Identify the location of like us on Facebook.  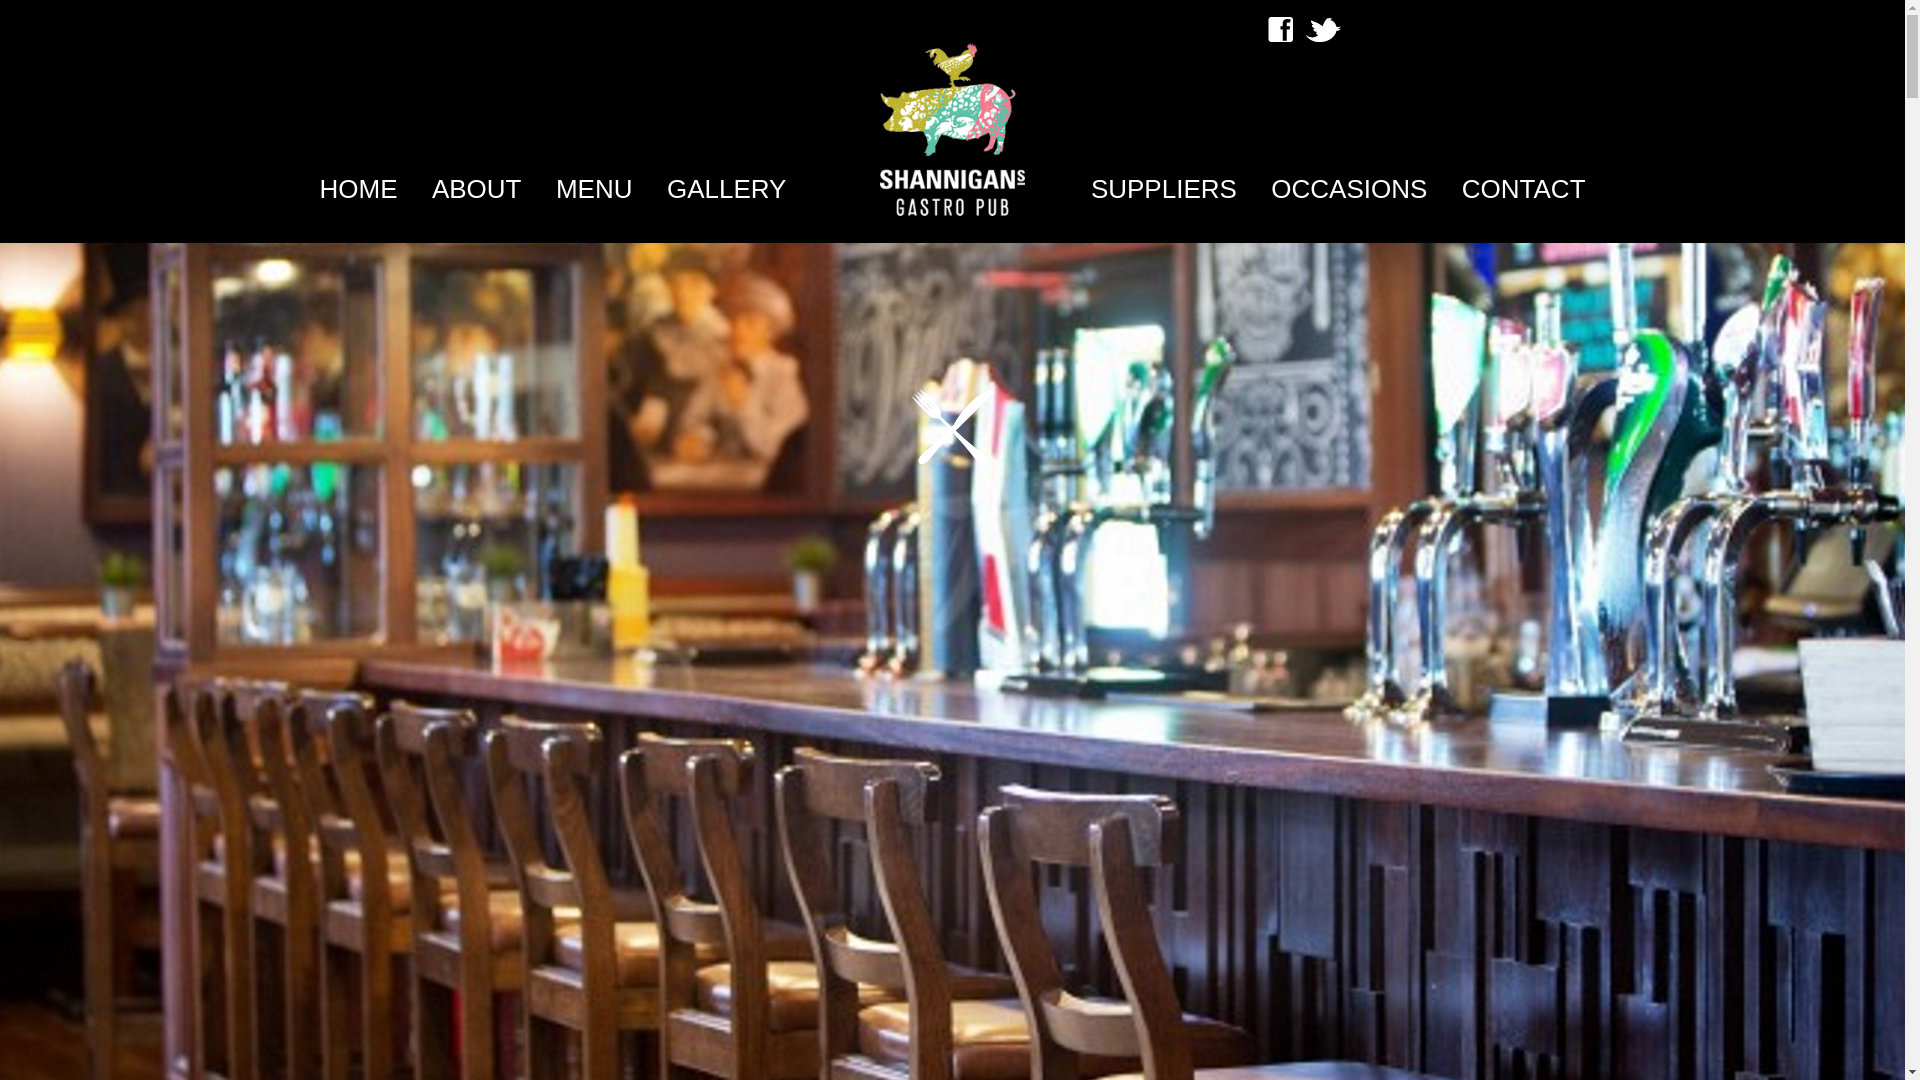
(1280, 28).